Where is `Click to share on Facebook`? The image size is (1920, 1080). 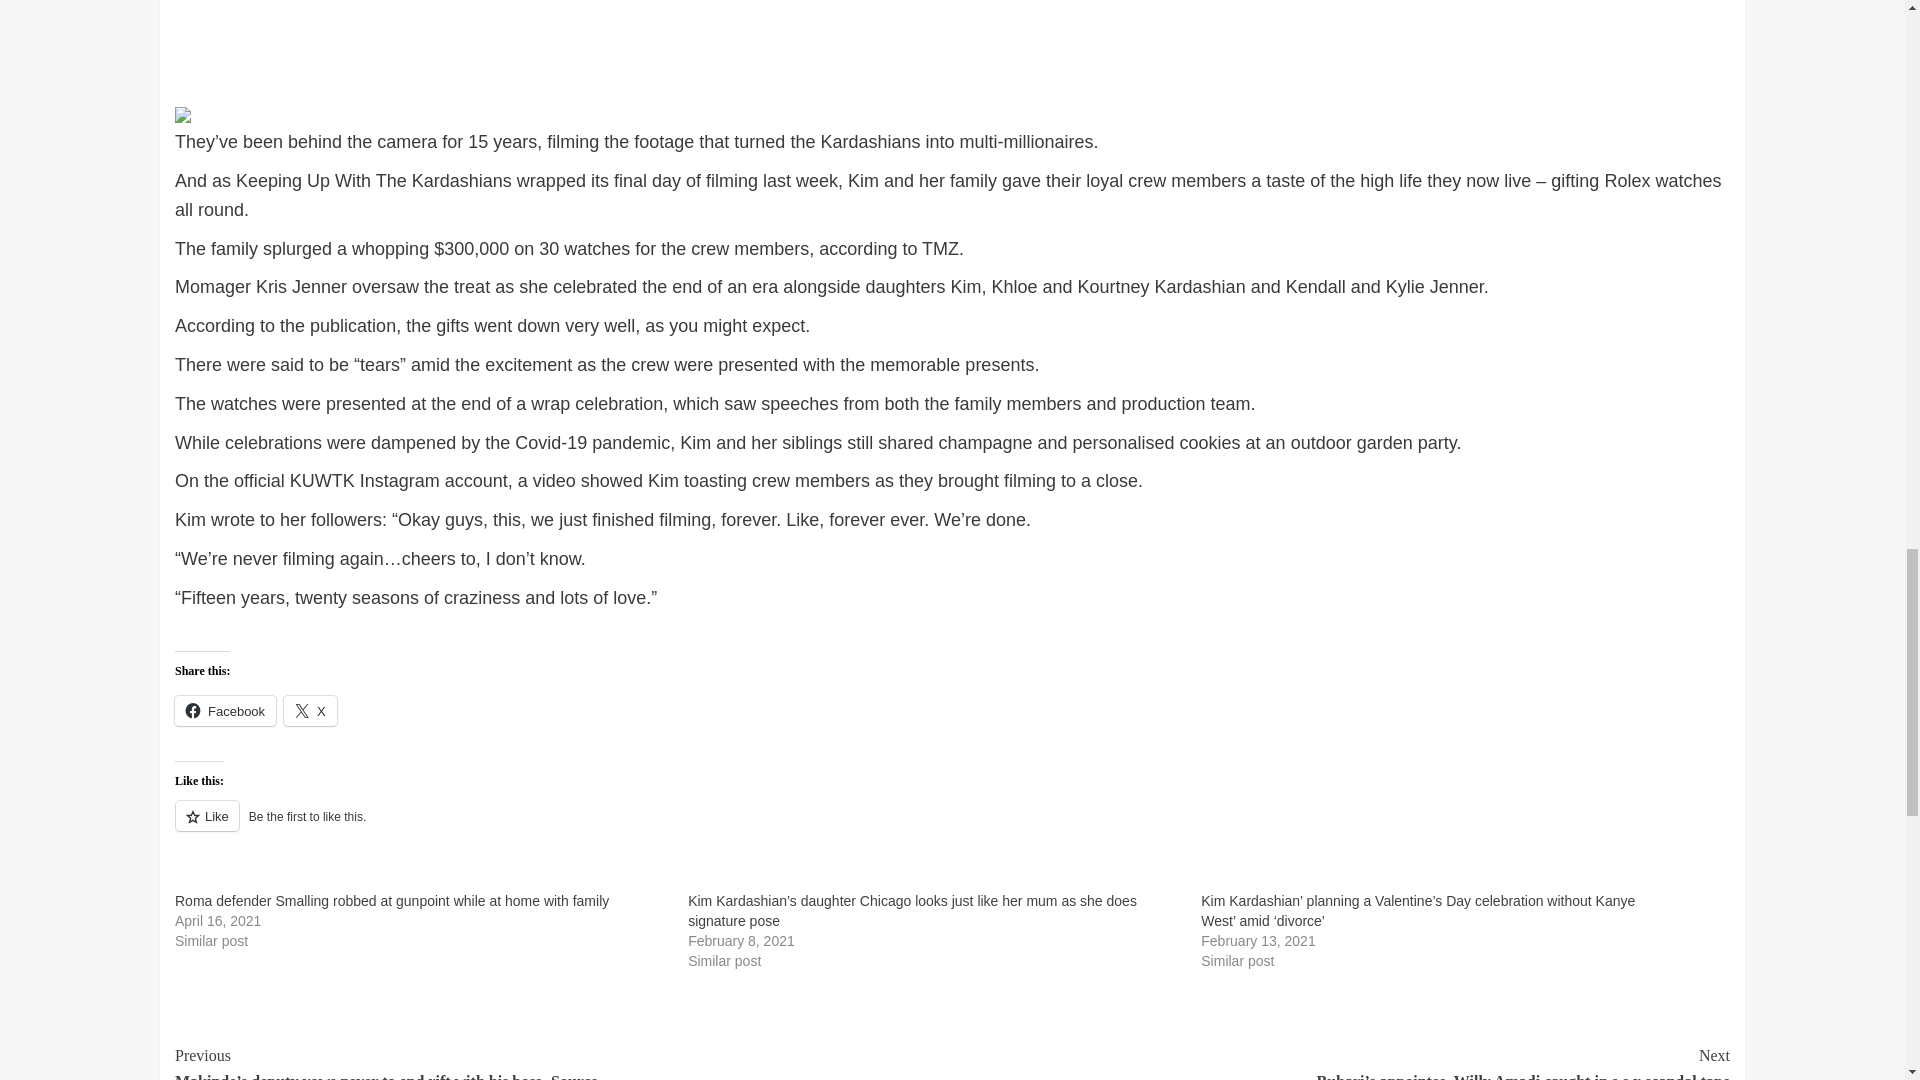
Click to share on Facebook is located at coordinates (225, 710).